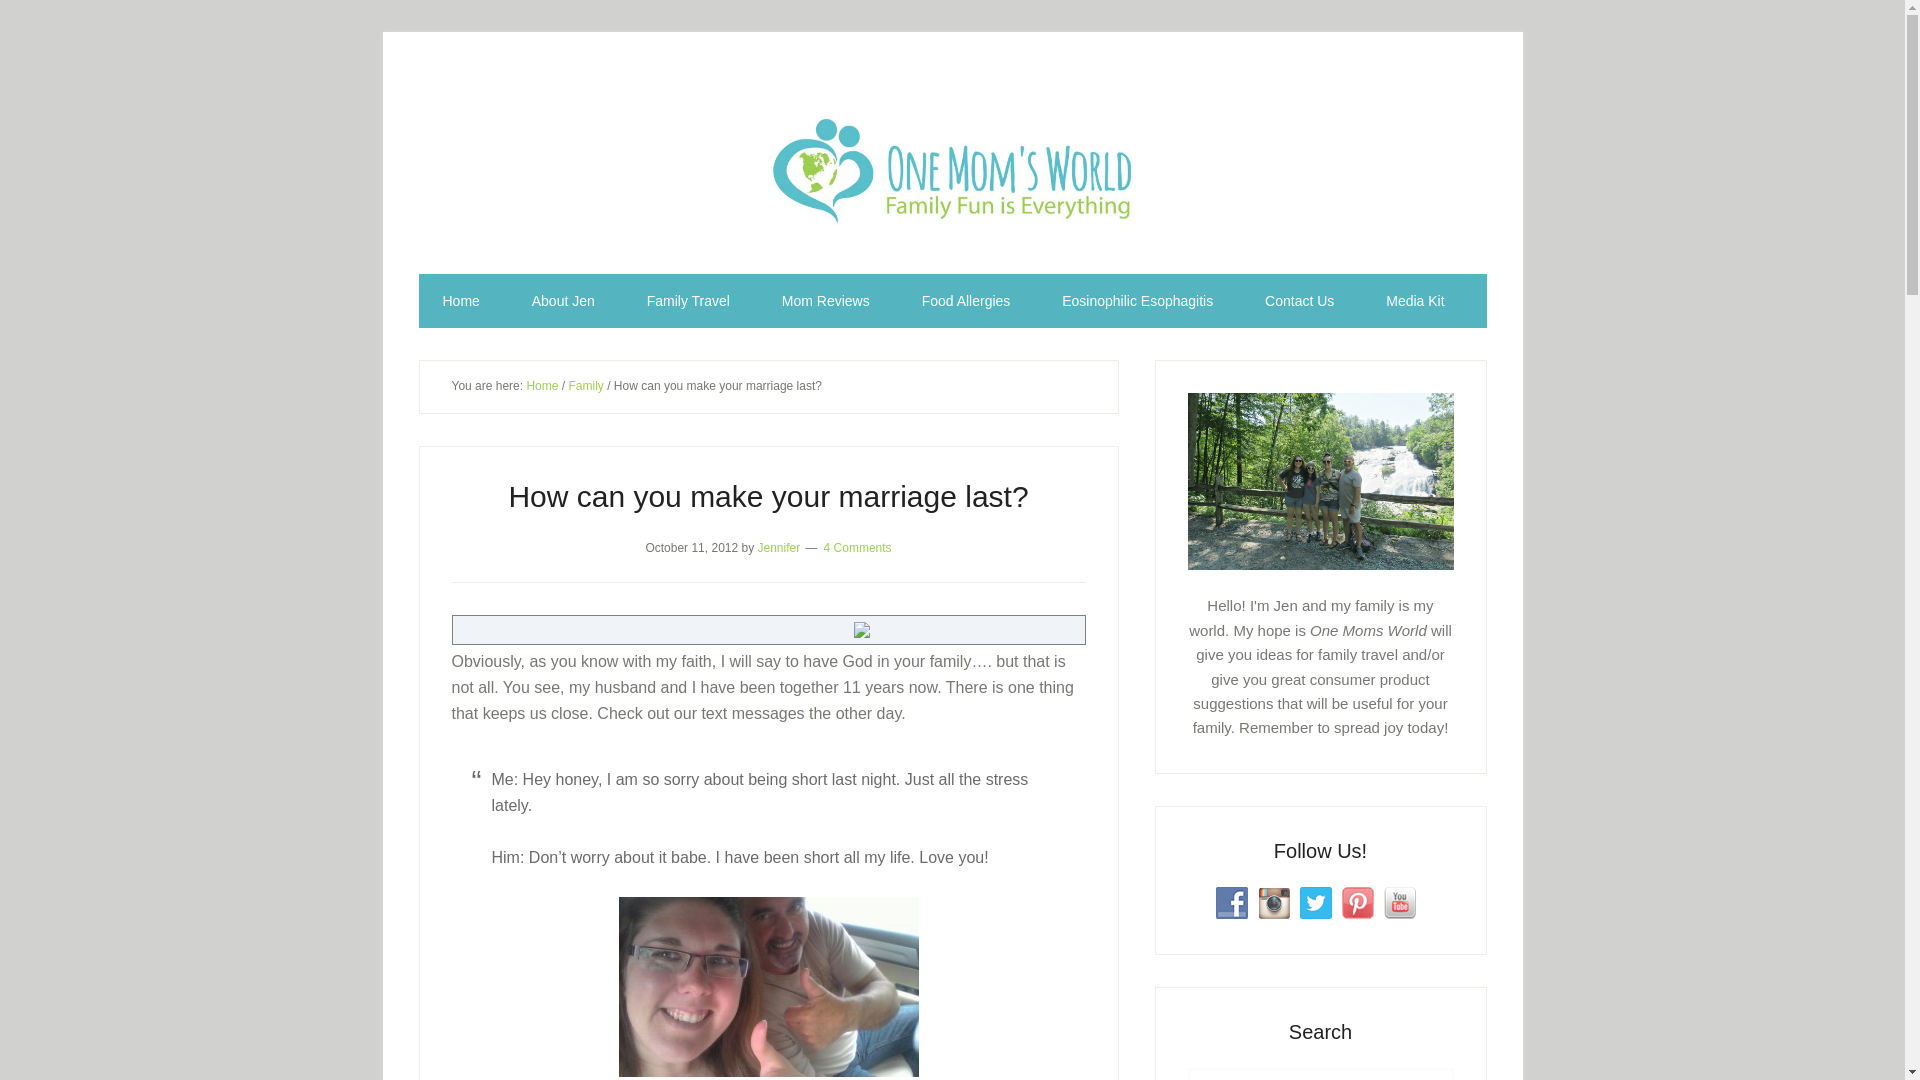 Image resolution: width=1920 pixels, height=1080 pixels. What do you see at coordinates (826, 301) in the screenshot?
I see `Mom Reviews` at bounding box center [826, 301].